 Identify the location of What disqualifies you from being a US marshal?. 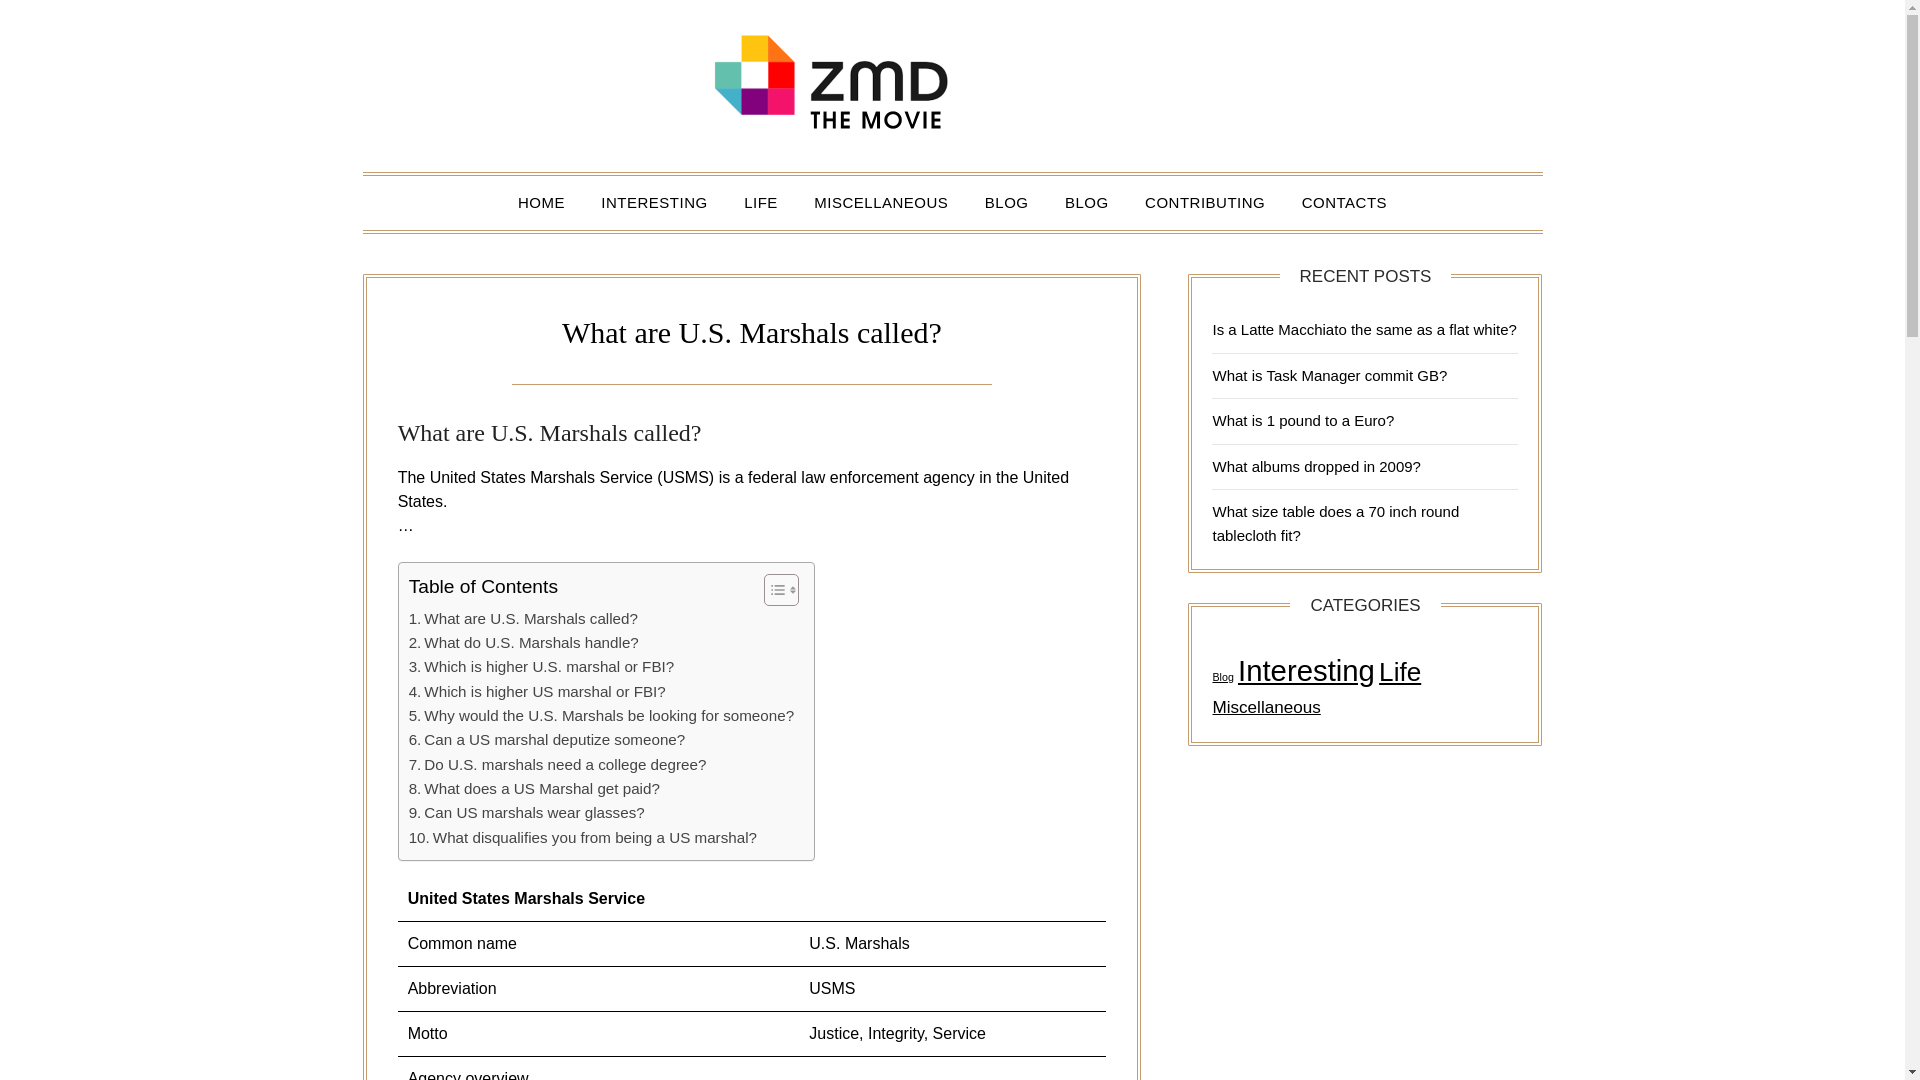
(582, 838).